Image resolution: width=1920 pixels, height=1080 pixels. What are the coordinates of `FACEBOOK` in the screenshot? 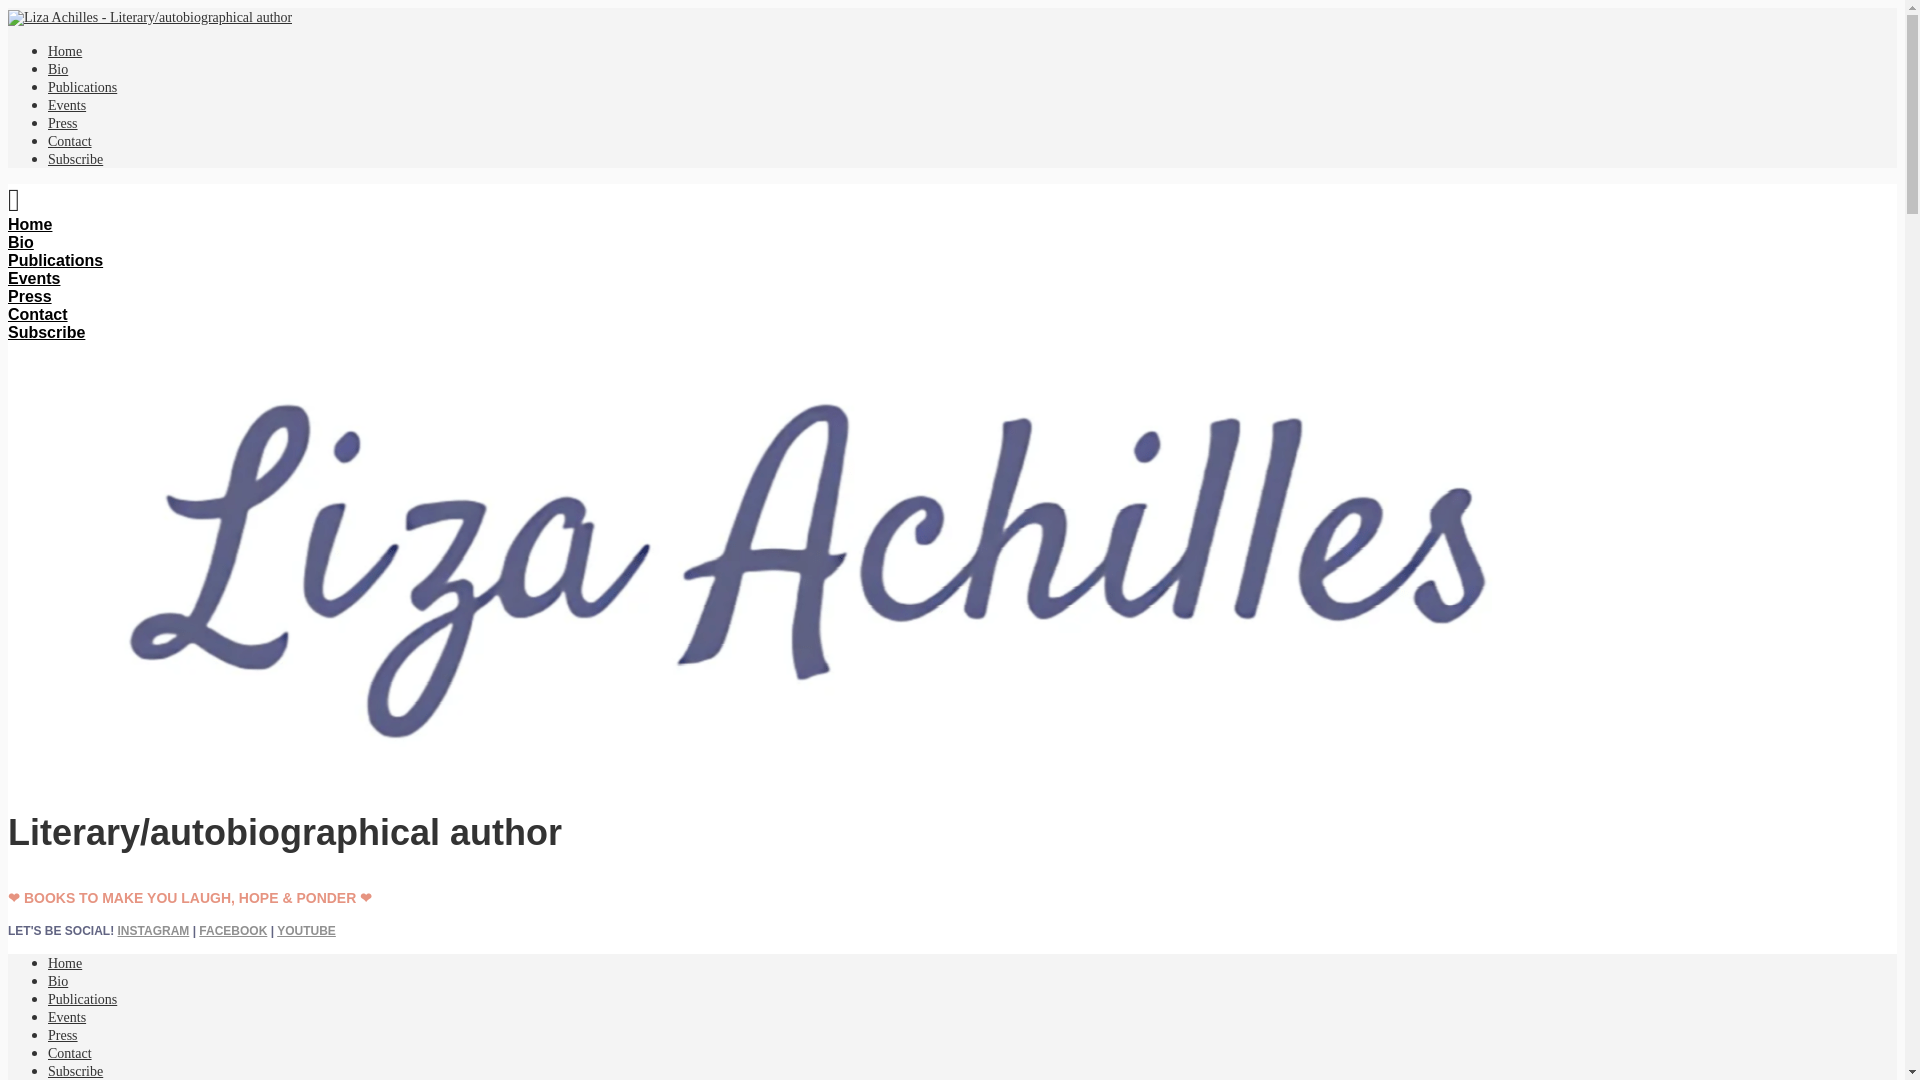 It's located at (232, 931).